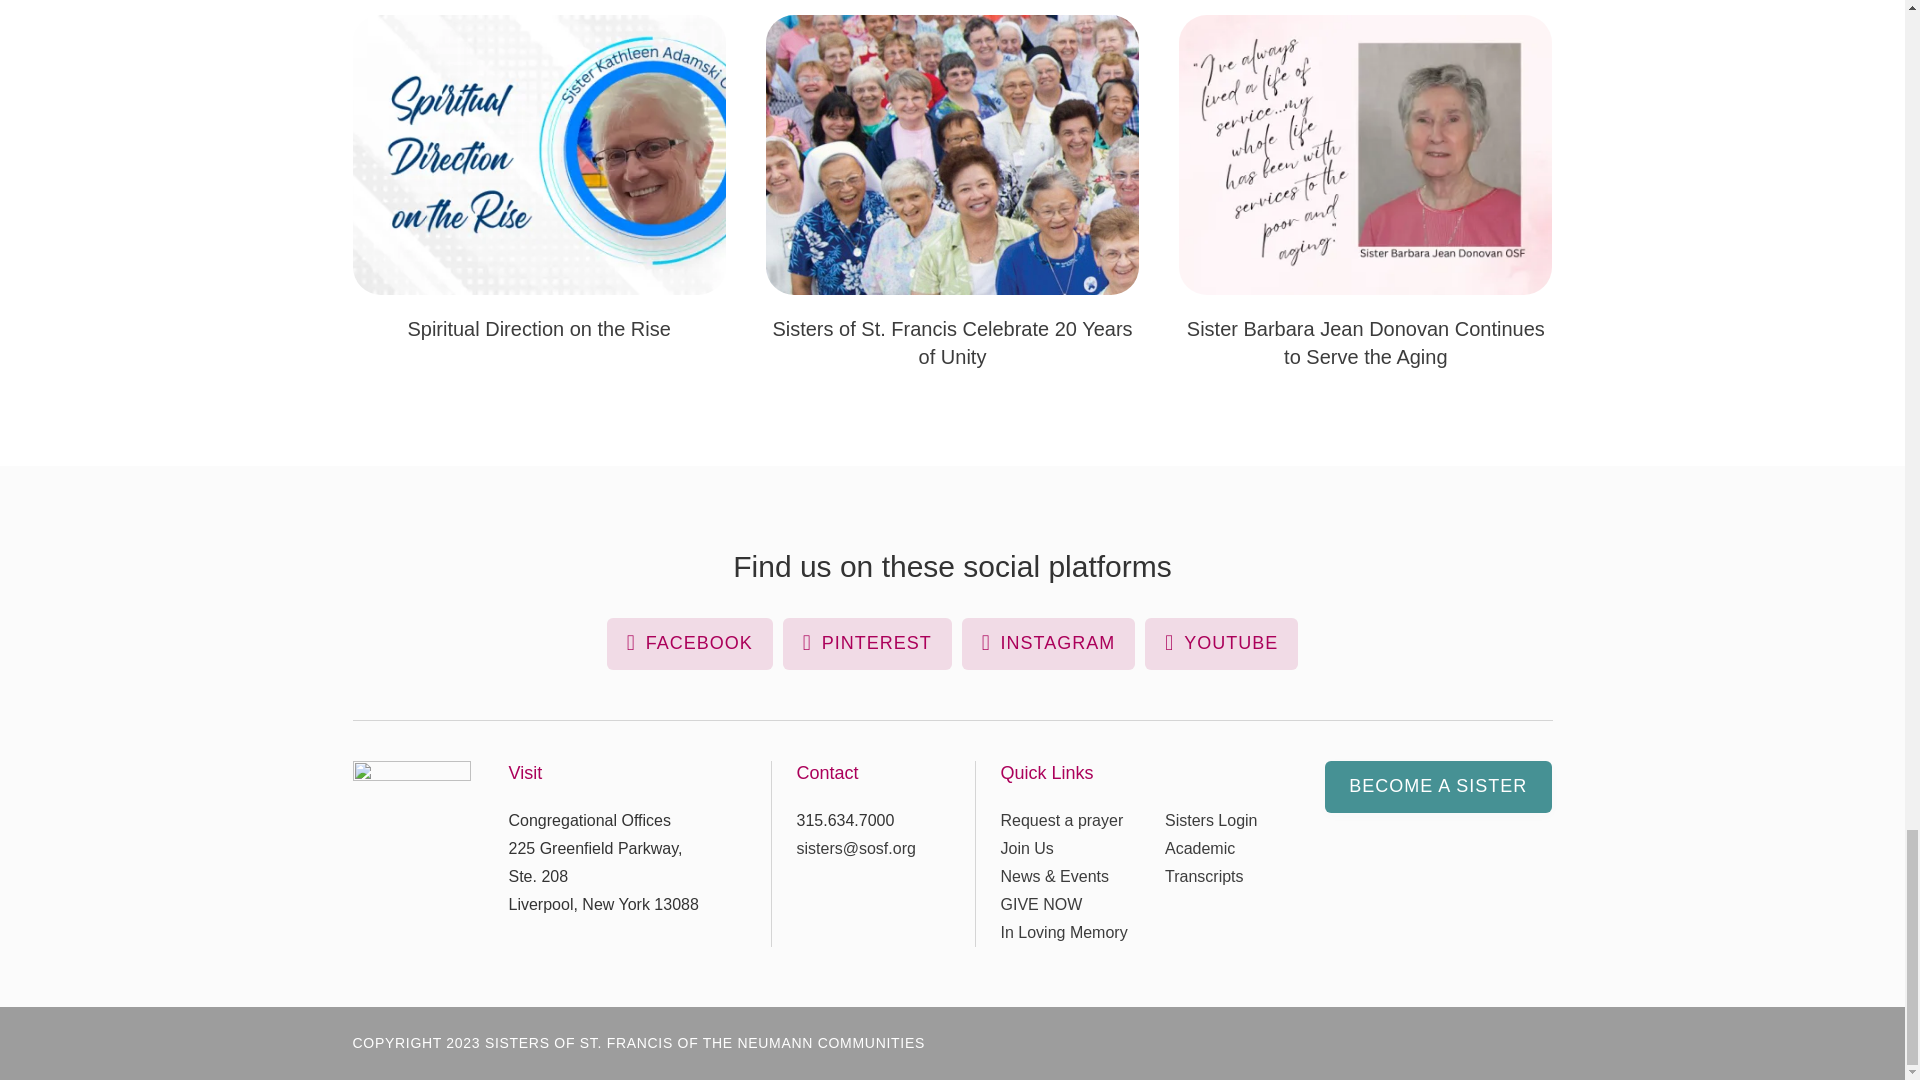  What do you see at coordinates (952, 342) in the screenshot?
I see `Sisters of St. Francis Celebrate 20 Years of Unity` at bounding box center [952, 342].